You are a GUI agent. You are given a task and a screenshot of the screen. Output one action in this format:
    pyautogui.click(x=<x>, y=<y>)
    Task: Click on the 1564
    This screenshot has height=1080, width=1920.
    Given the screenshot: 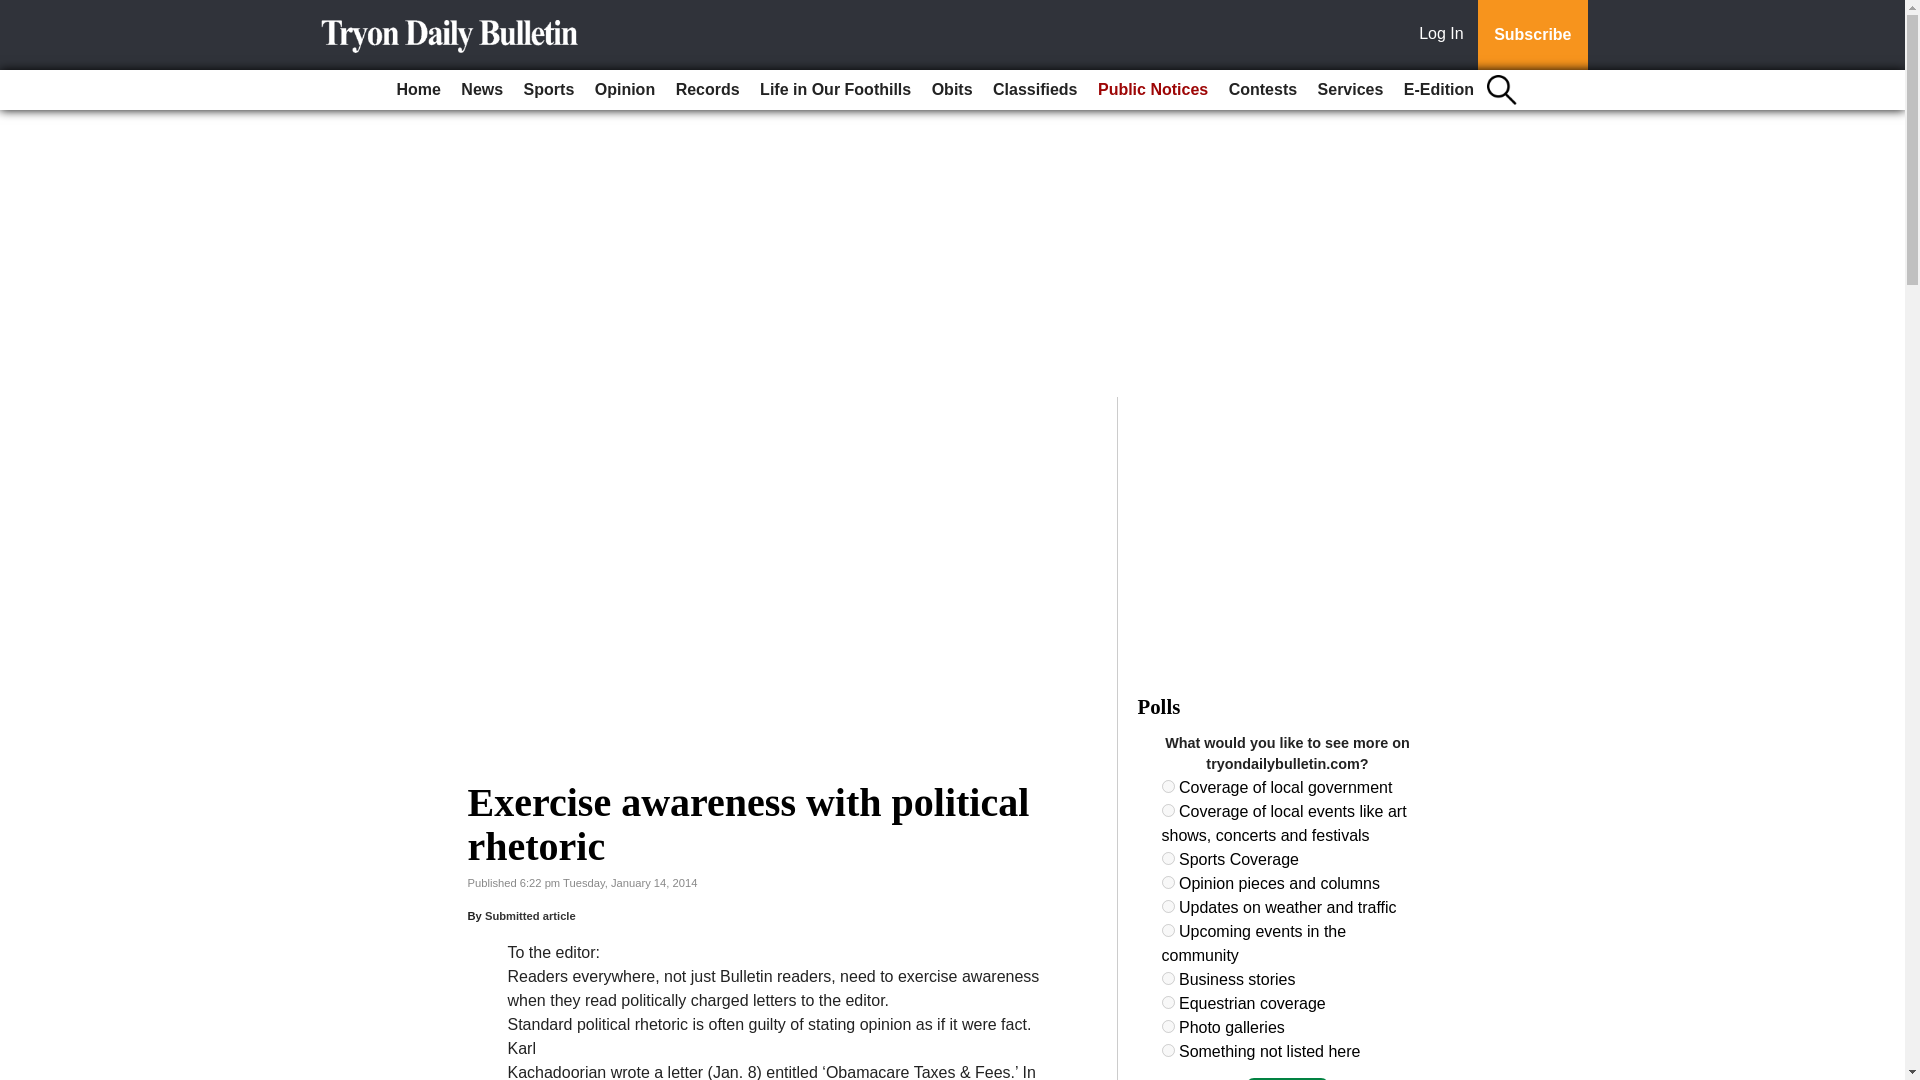 What is the action you would take?
    pyautogui.click(x=1168, y=1002)
    